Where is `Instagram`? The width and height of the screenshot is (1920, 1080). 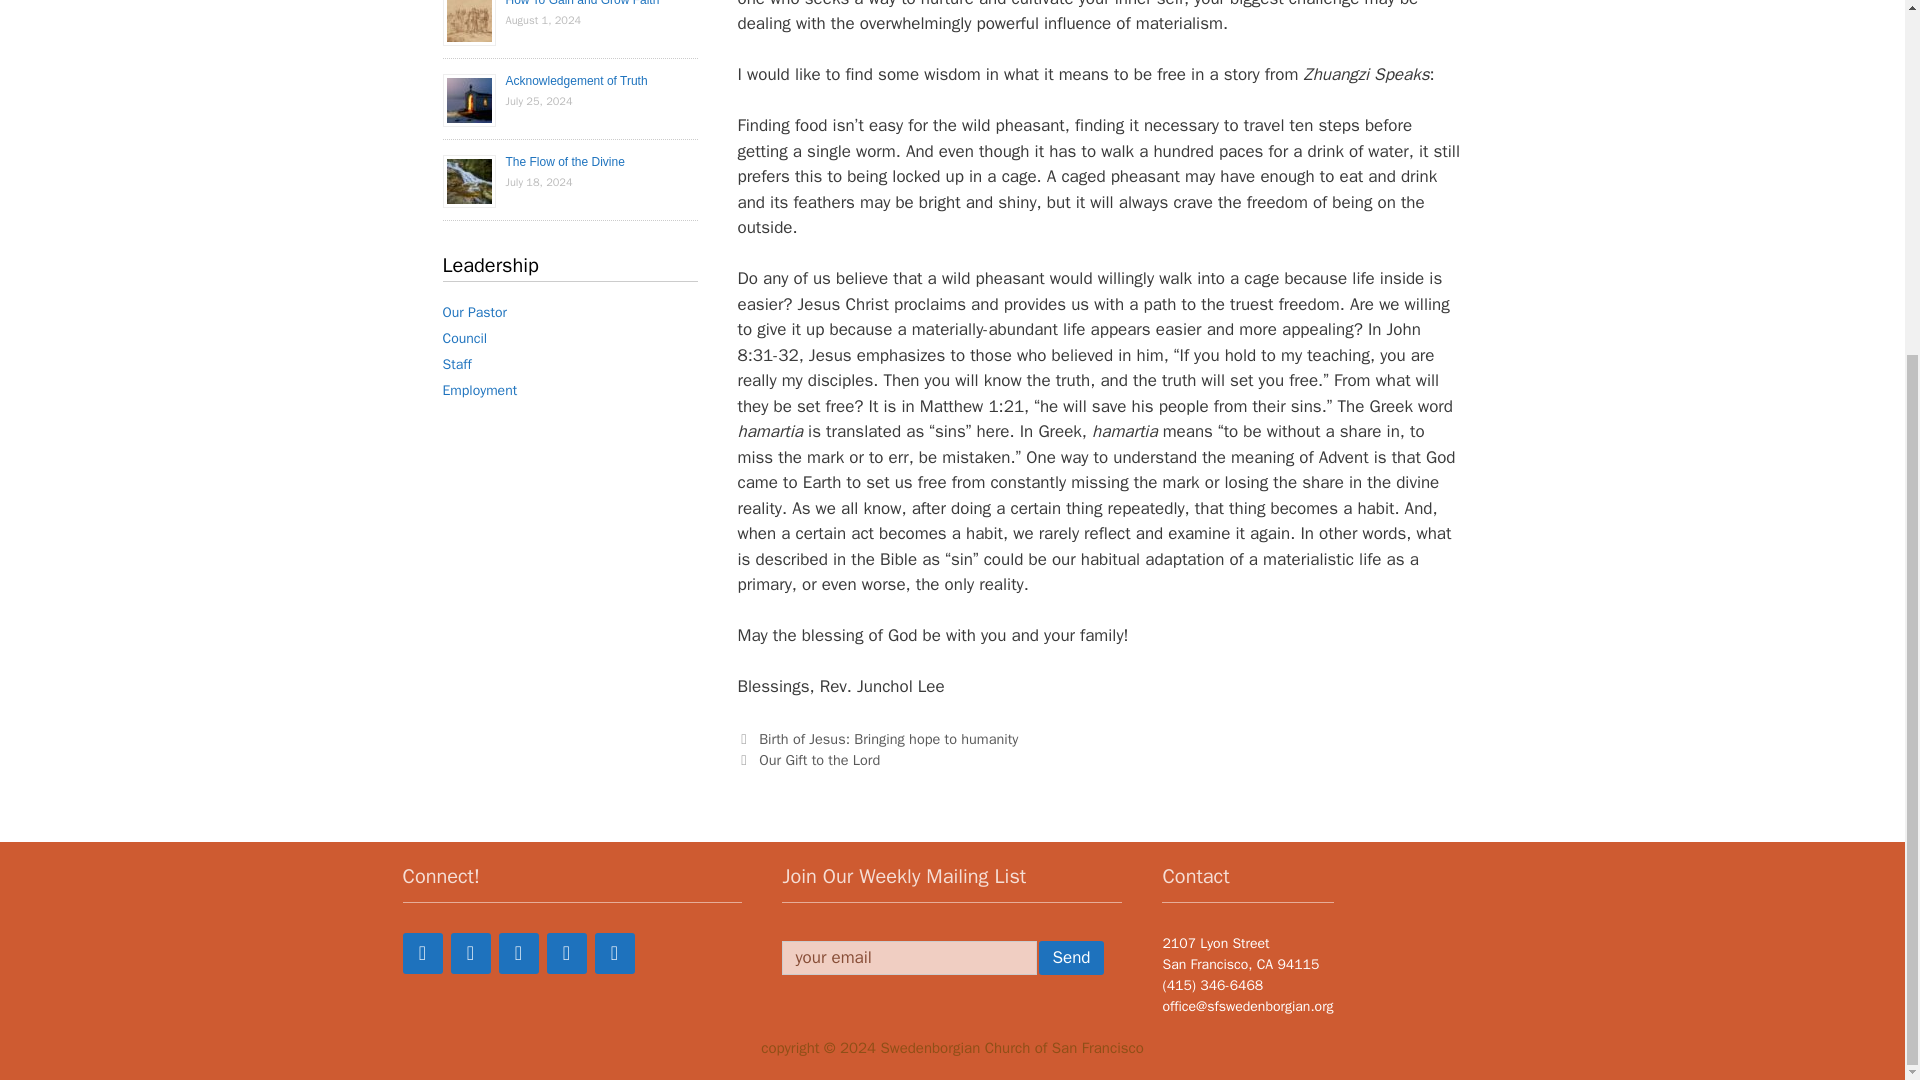
Instagram is located at coordinates (613, 954).